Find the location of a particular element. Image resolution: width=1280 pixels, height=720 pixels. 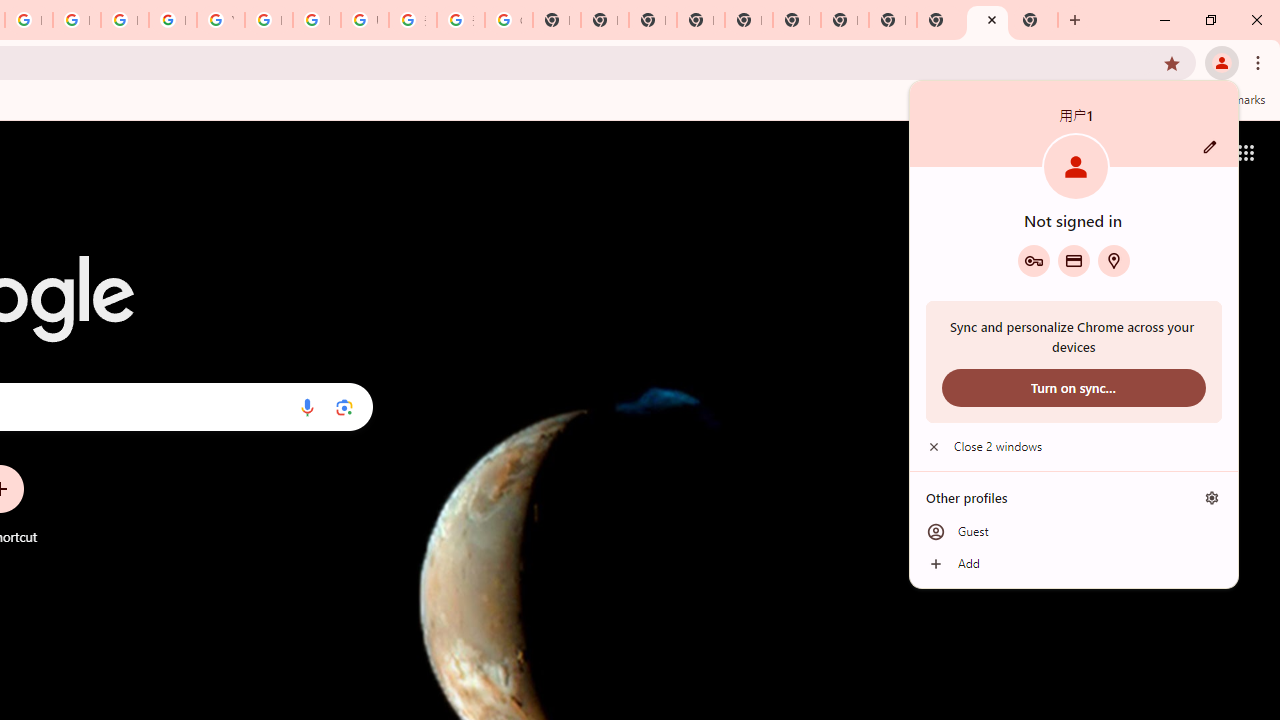

Manage profiles is located at coordinates (1212, 498).